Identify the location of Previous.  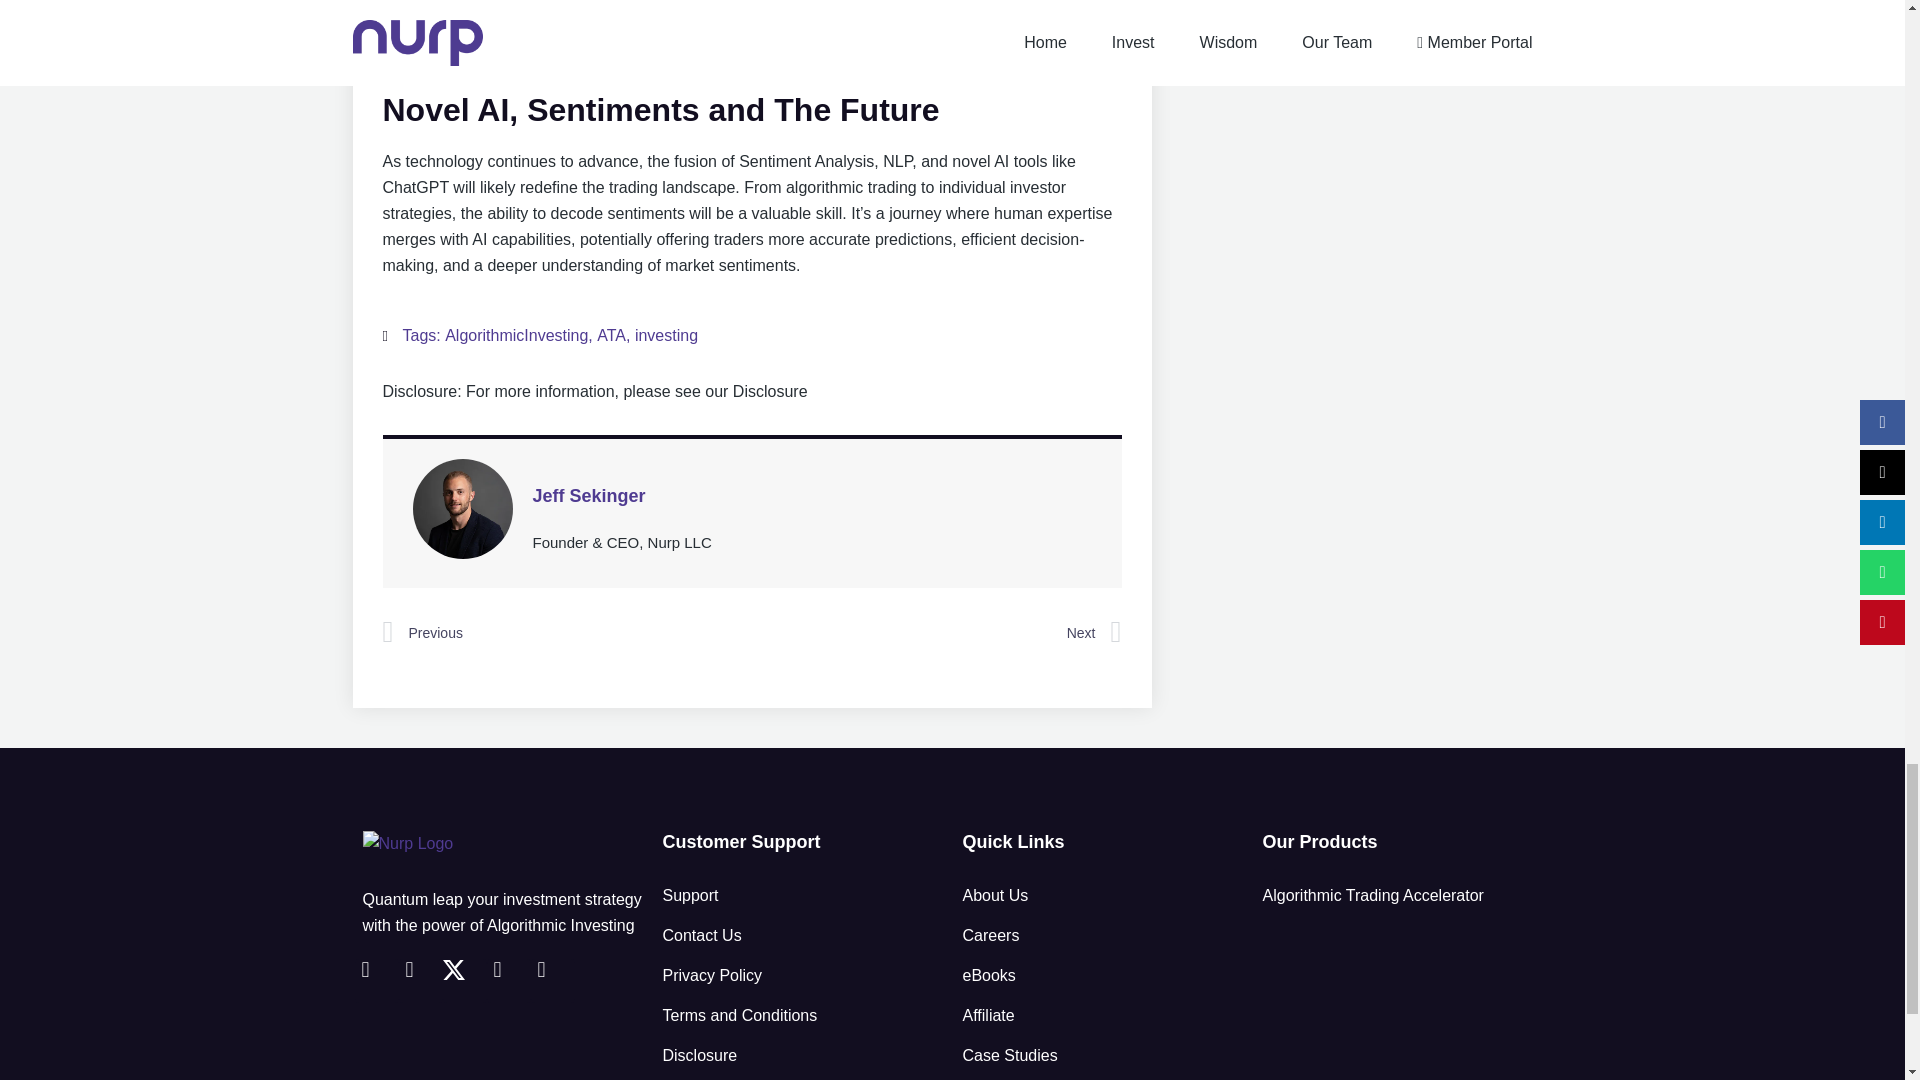
(566, 632).